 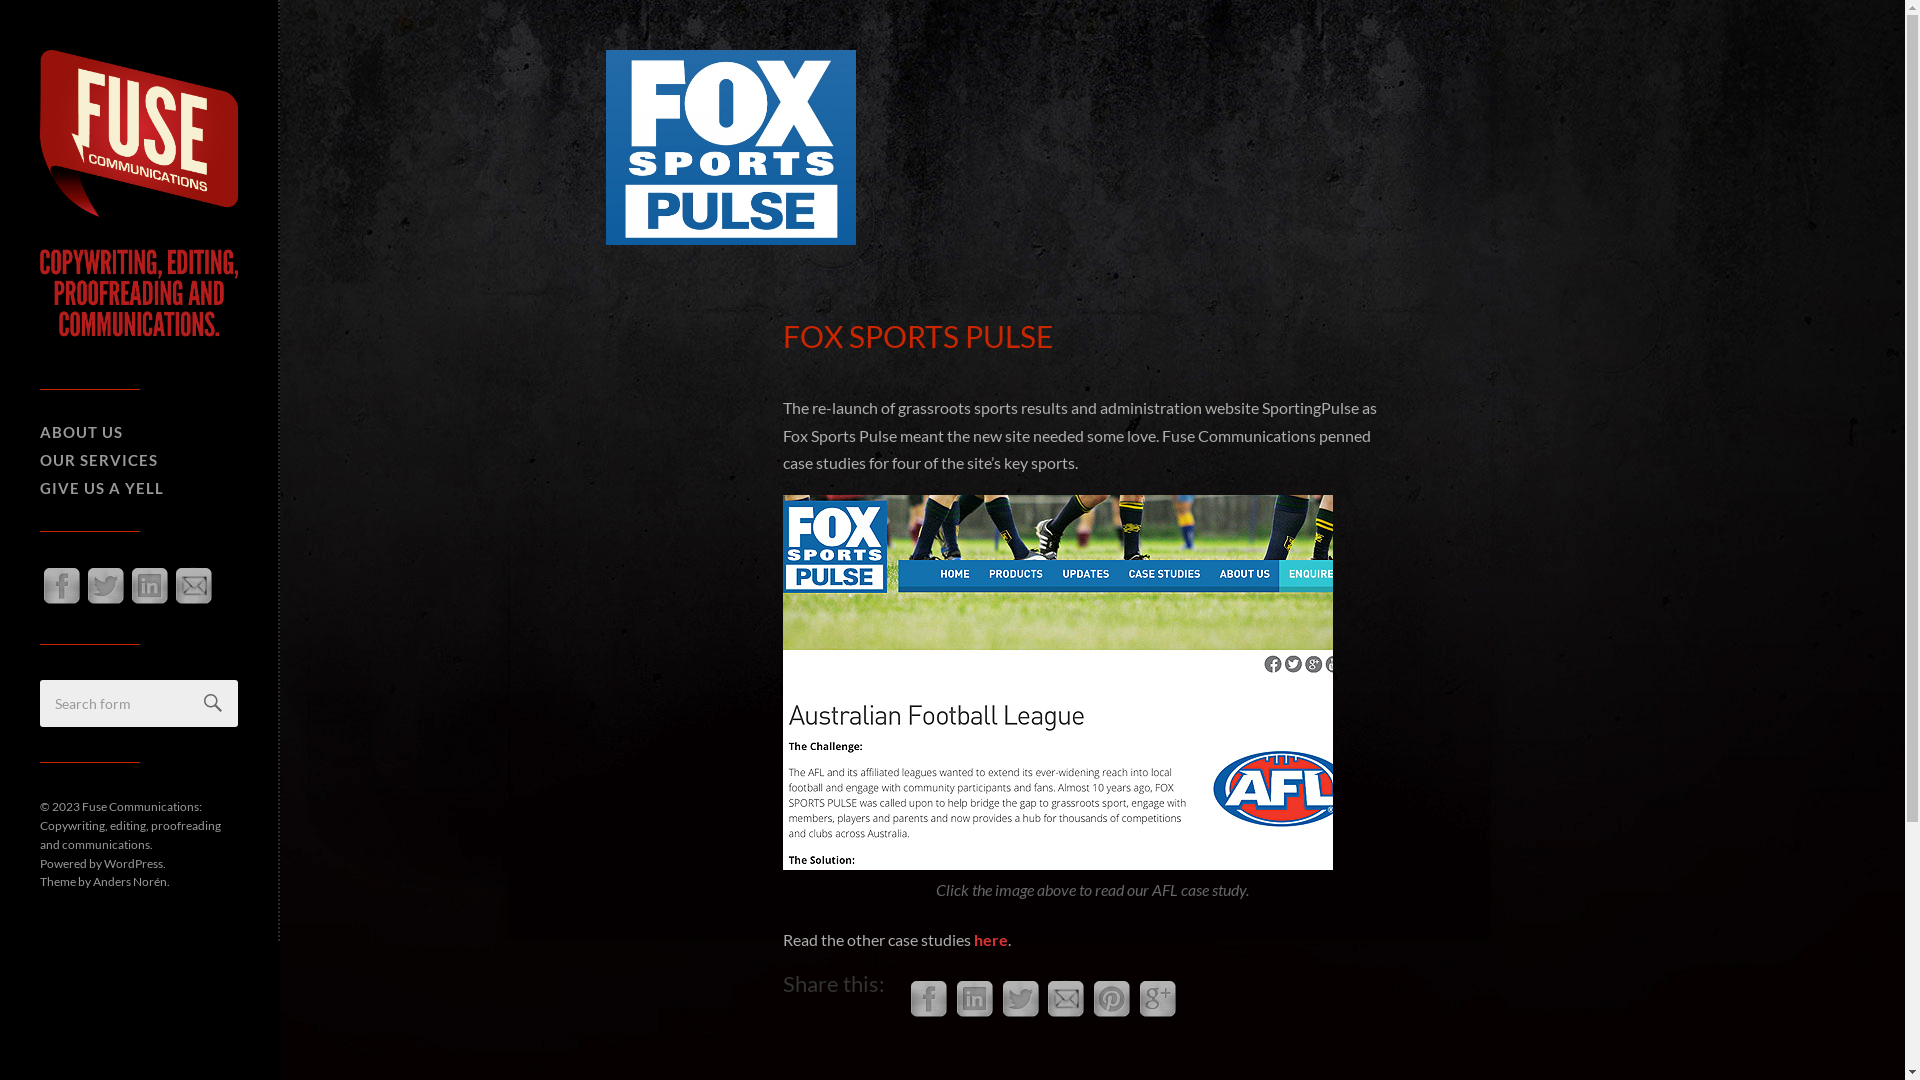 What do you see at coordinates (134, 863) in the screenshot?
I see `WordPress` at bounding box center [134, 863].